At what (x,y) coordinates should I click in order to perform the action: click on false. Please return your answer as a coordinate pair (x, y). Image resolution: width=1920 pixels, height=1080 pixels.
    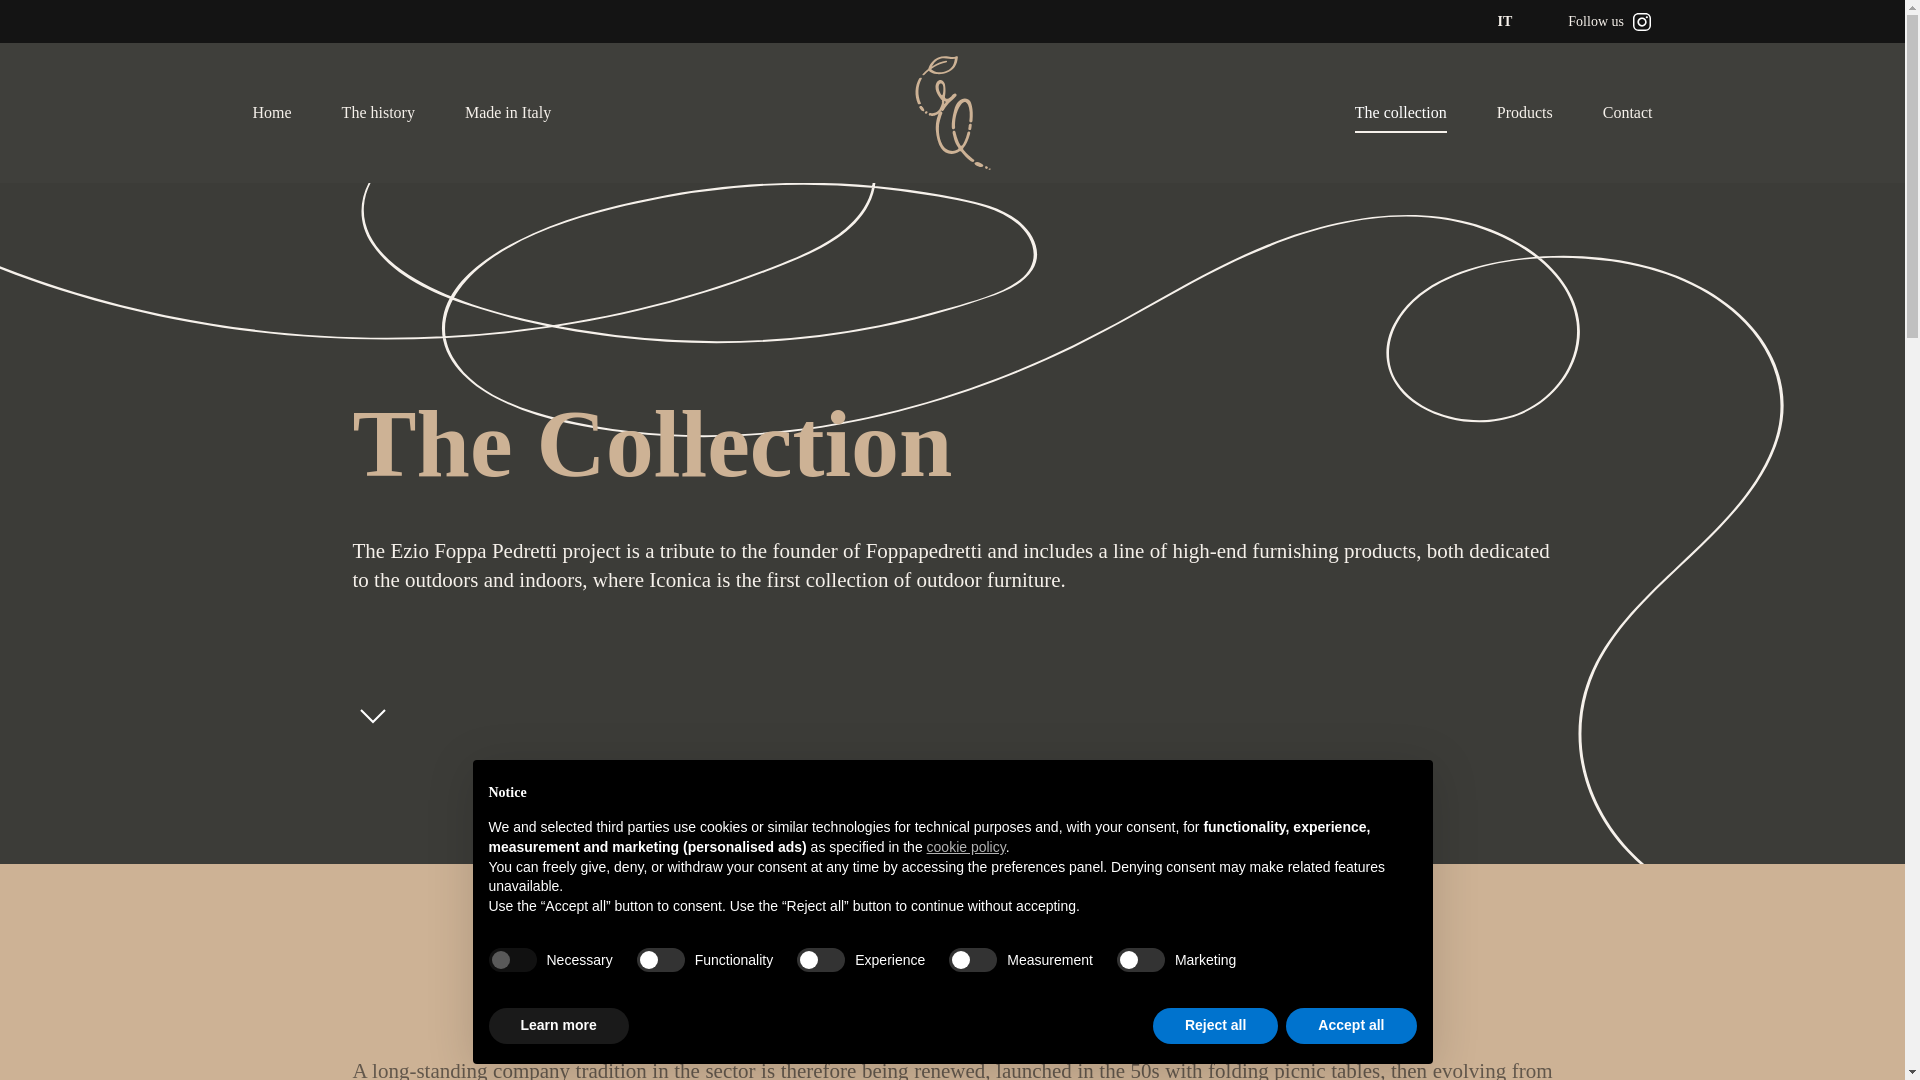
    Looking at the image, I should click on (661, 960).